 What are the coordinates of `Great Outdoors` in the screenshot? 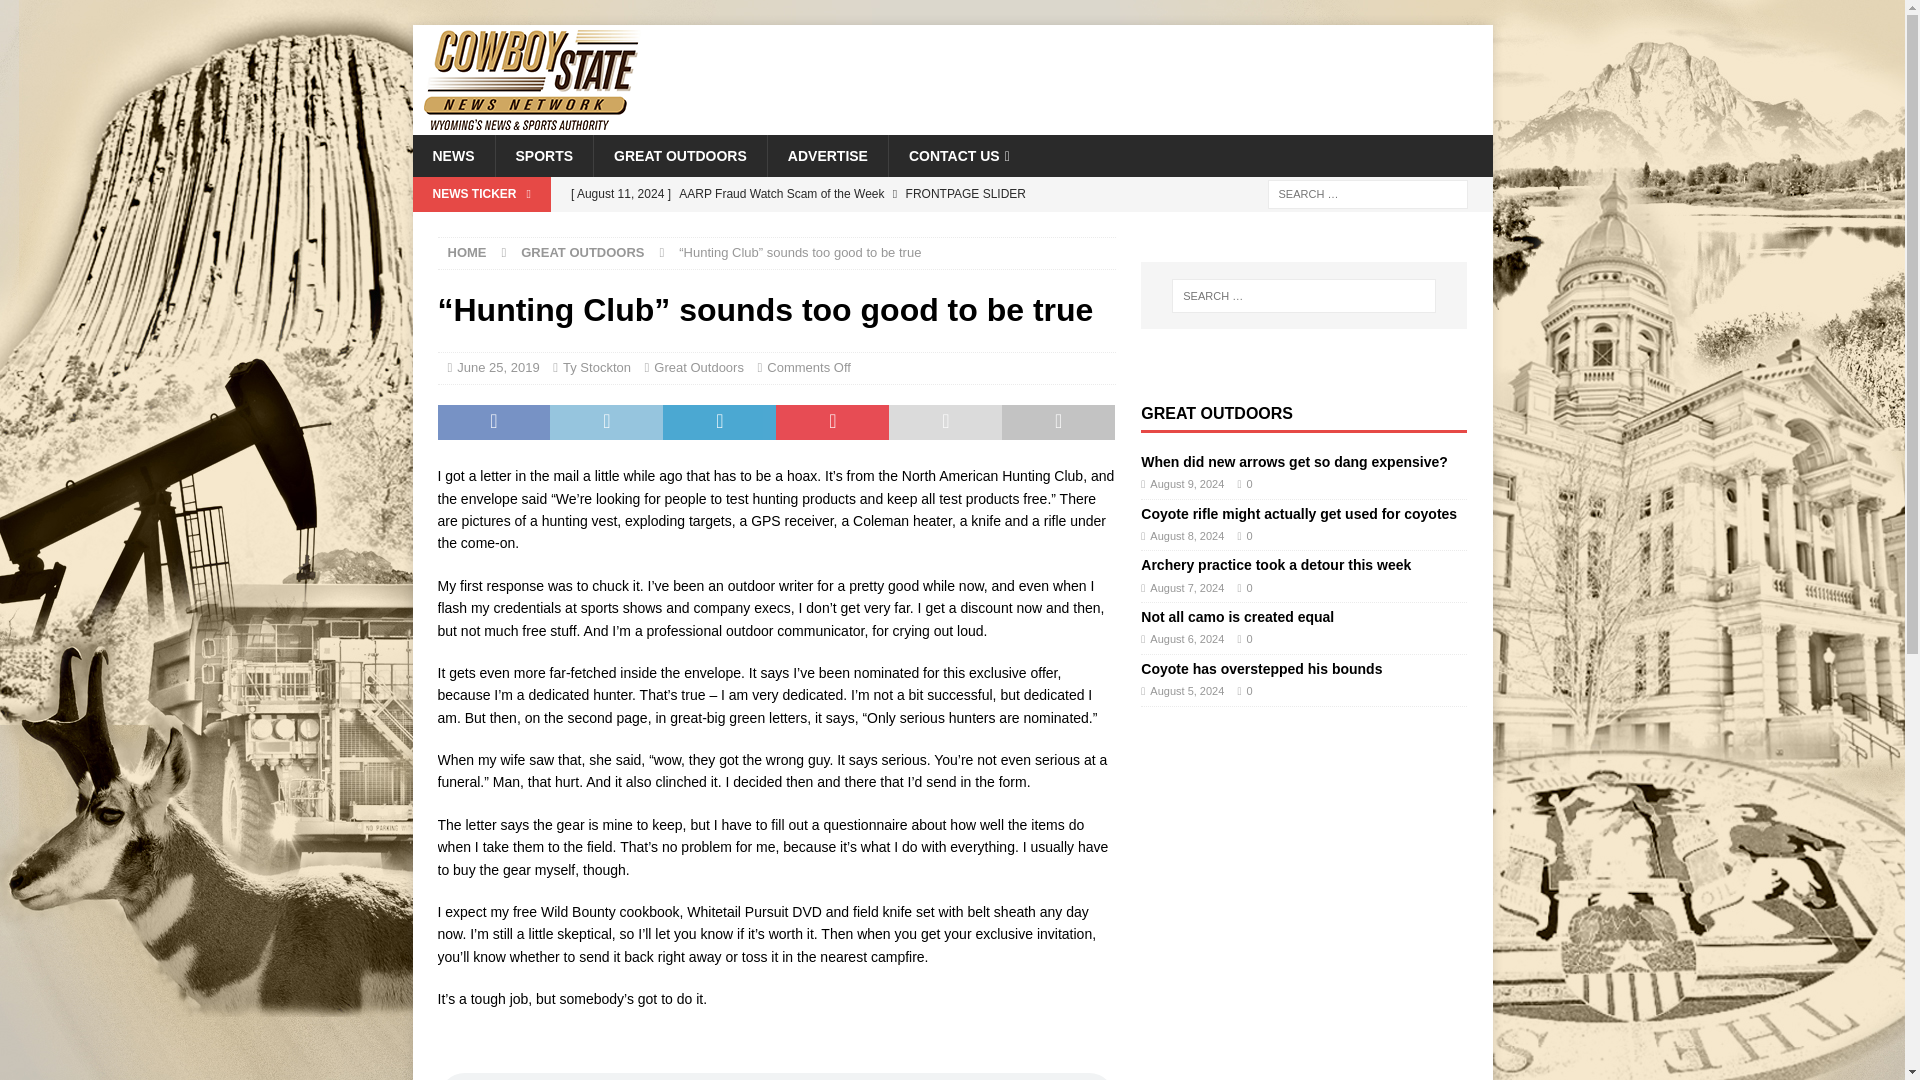 It's located at (699, 366).